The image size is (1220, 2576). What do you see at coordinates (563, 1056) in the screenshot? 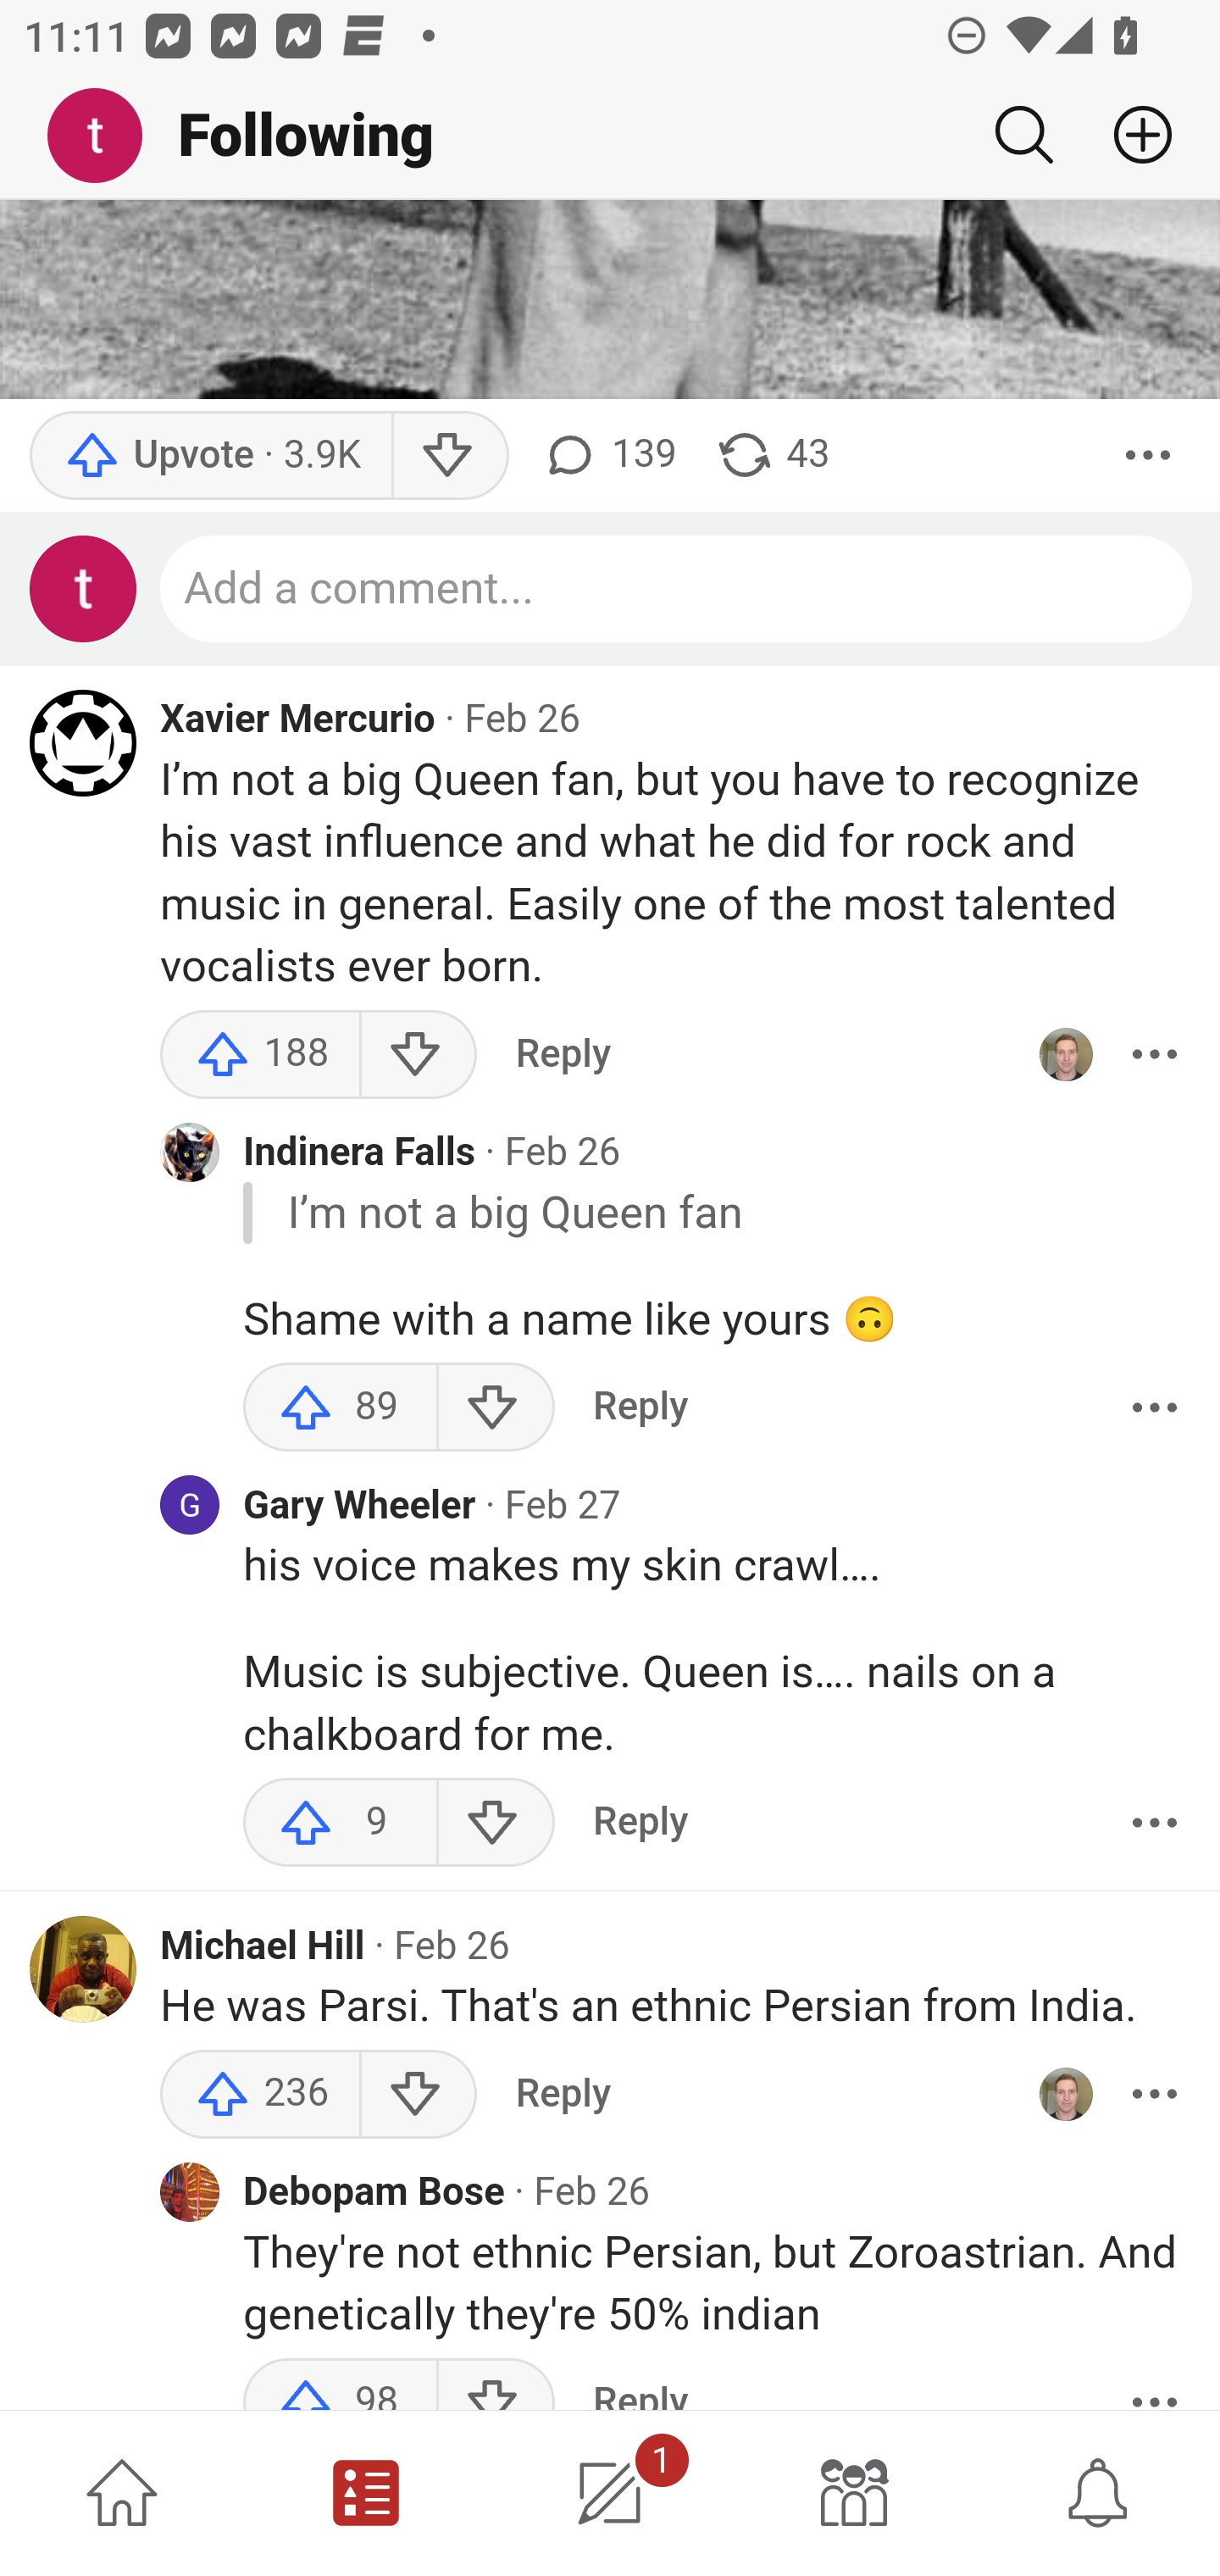
I see `Reply` at bounding box center [563, 1056].